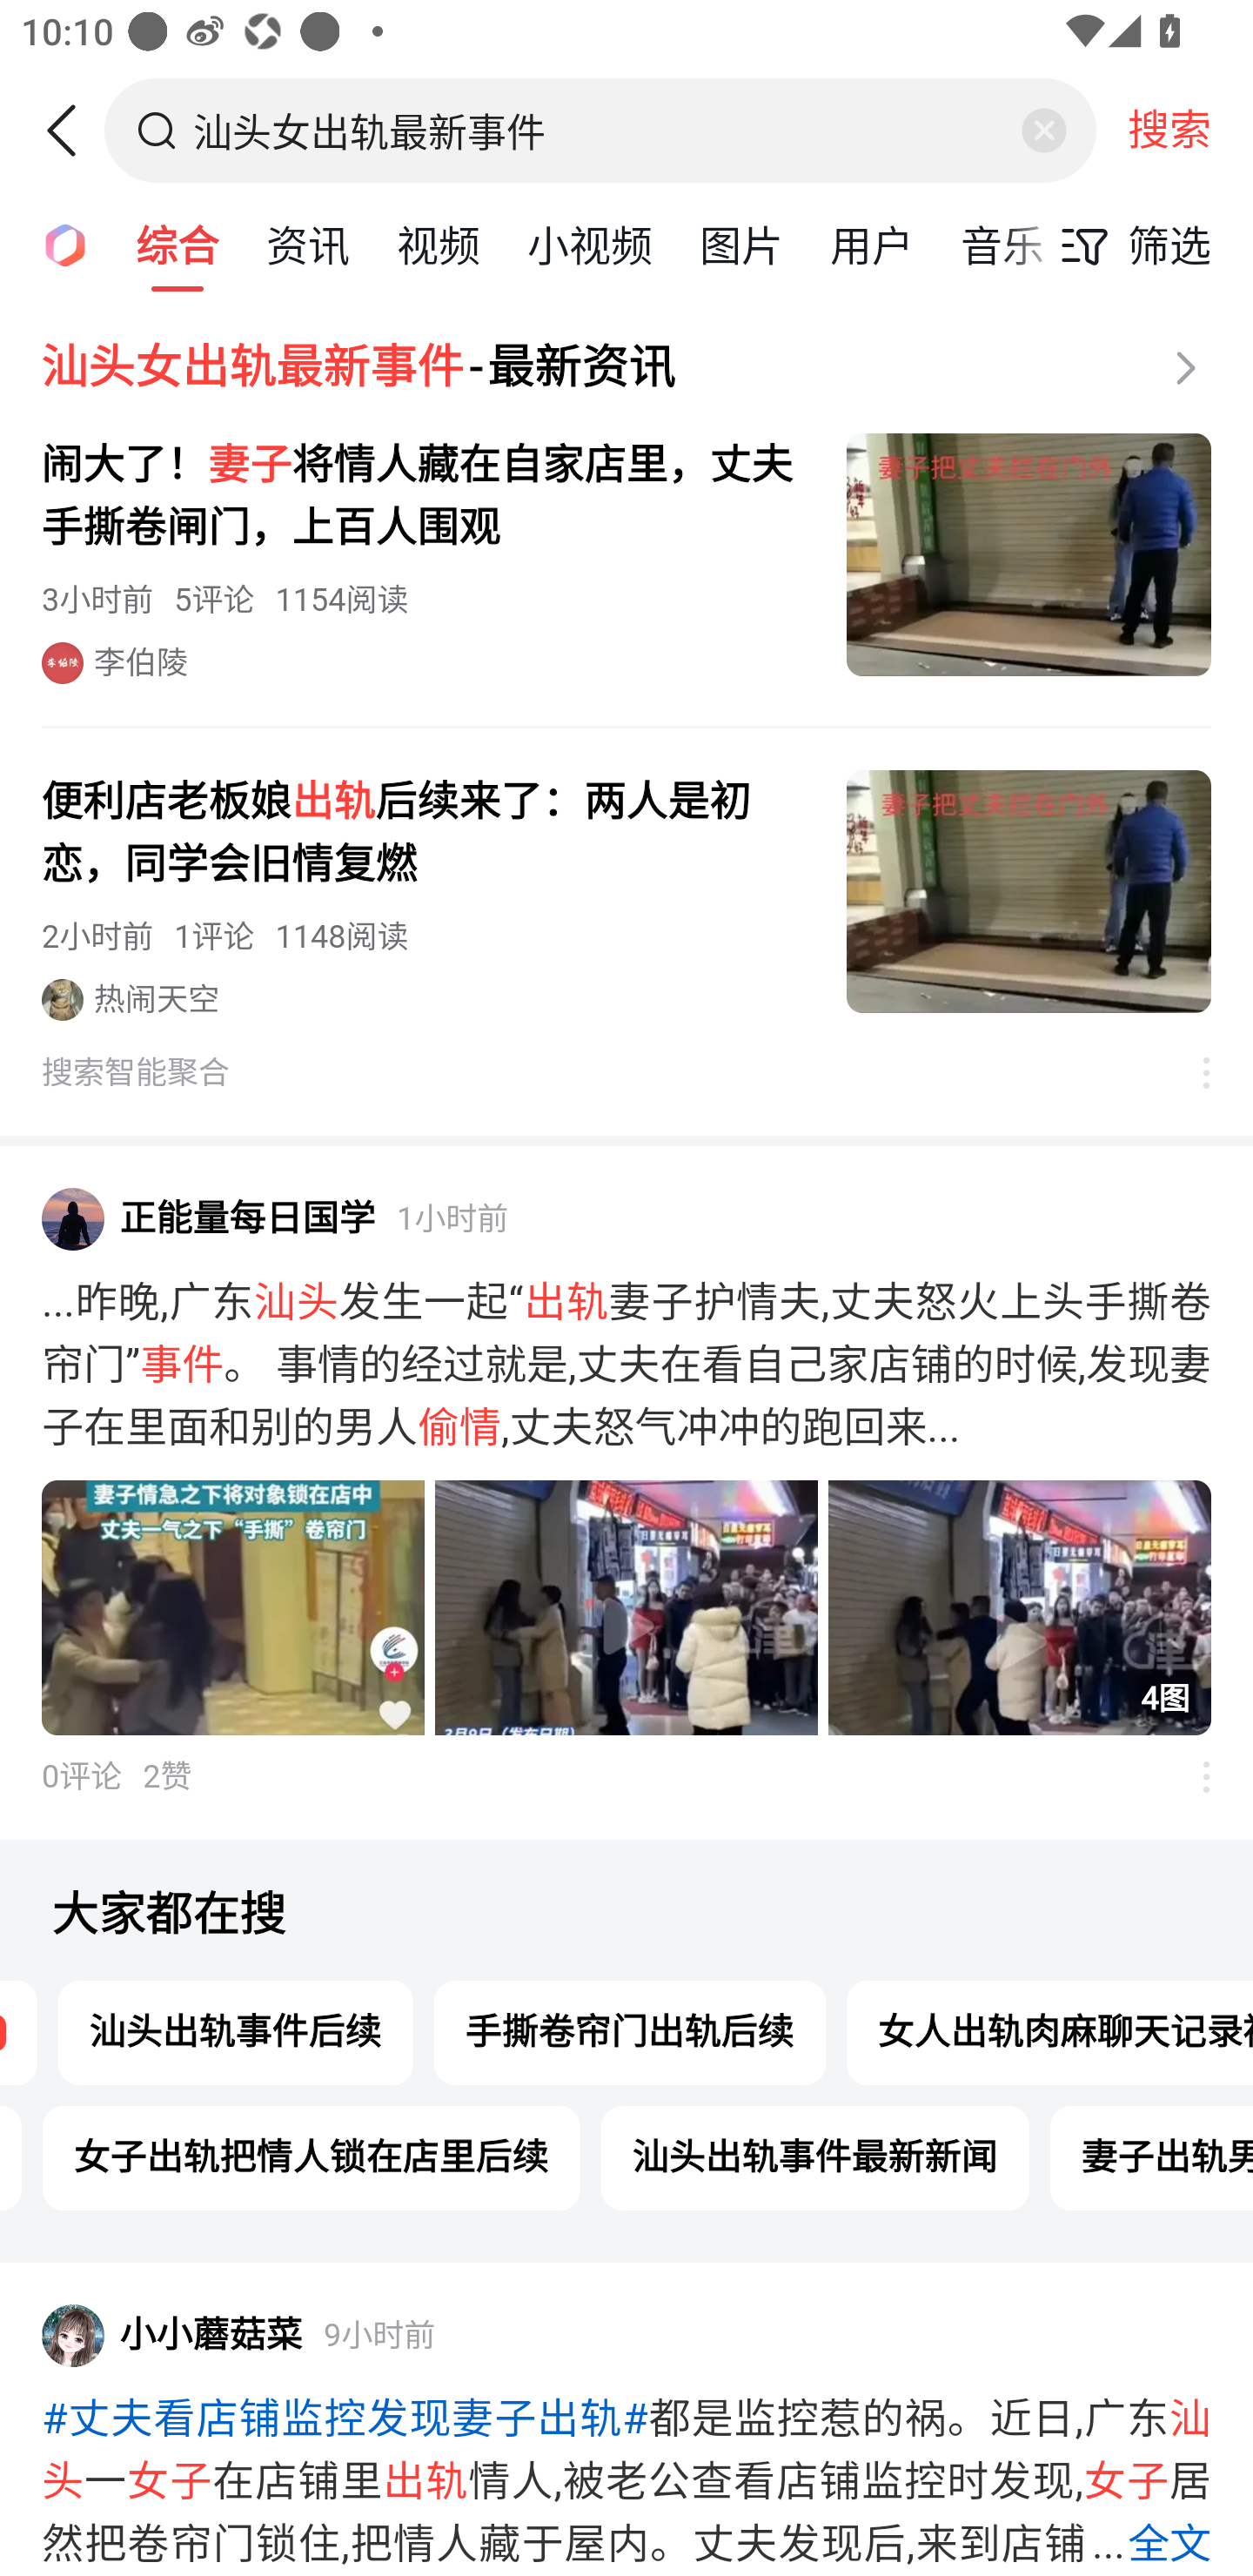 This screenshot has height=2576, width=1253. What do you see at coordinates (1049, 2032) in the screenshot?
I see `女人出轨肉麻聊天记录被爆` at bounding box center [1049, 2032].